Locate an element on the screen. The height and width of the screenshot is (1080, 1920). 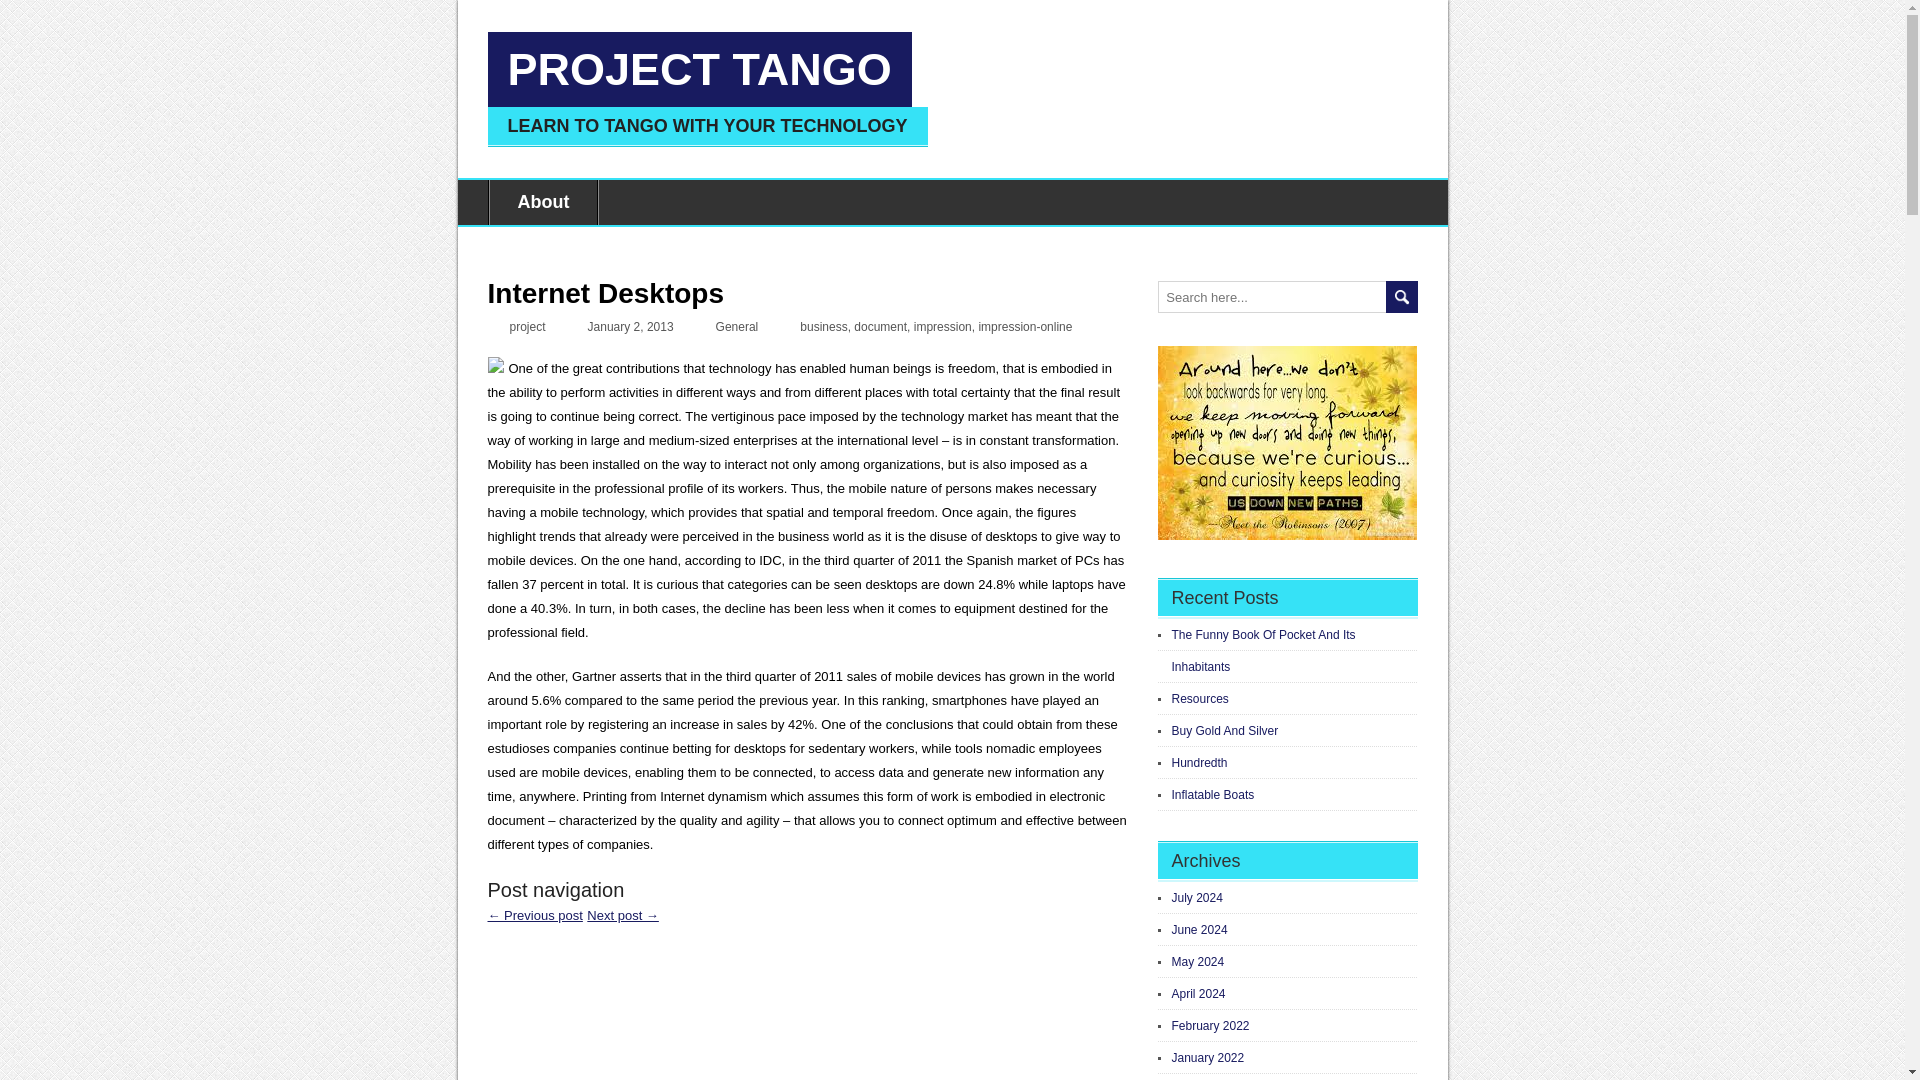
Resources is located at coordinates (1200, 699).